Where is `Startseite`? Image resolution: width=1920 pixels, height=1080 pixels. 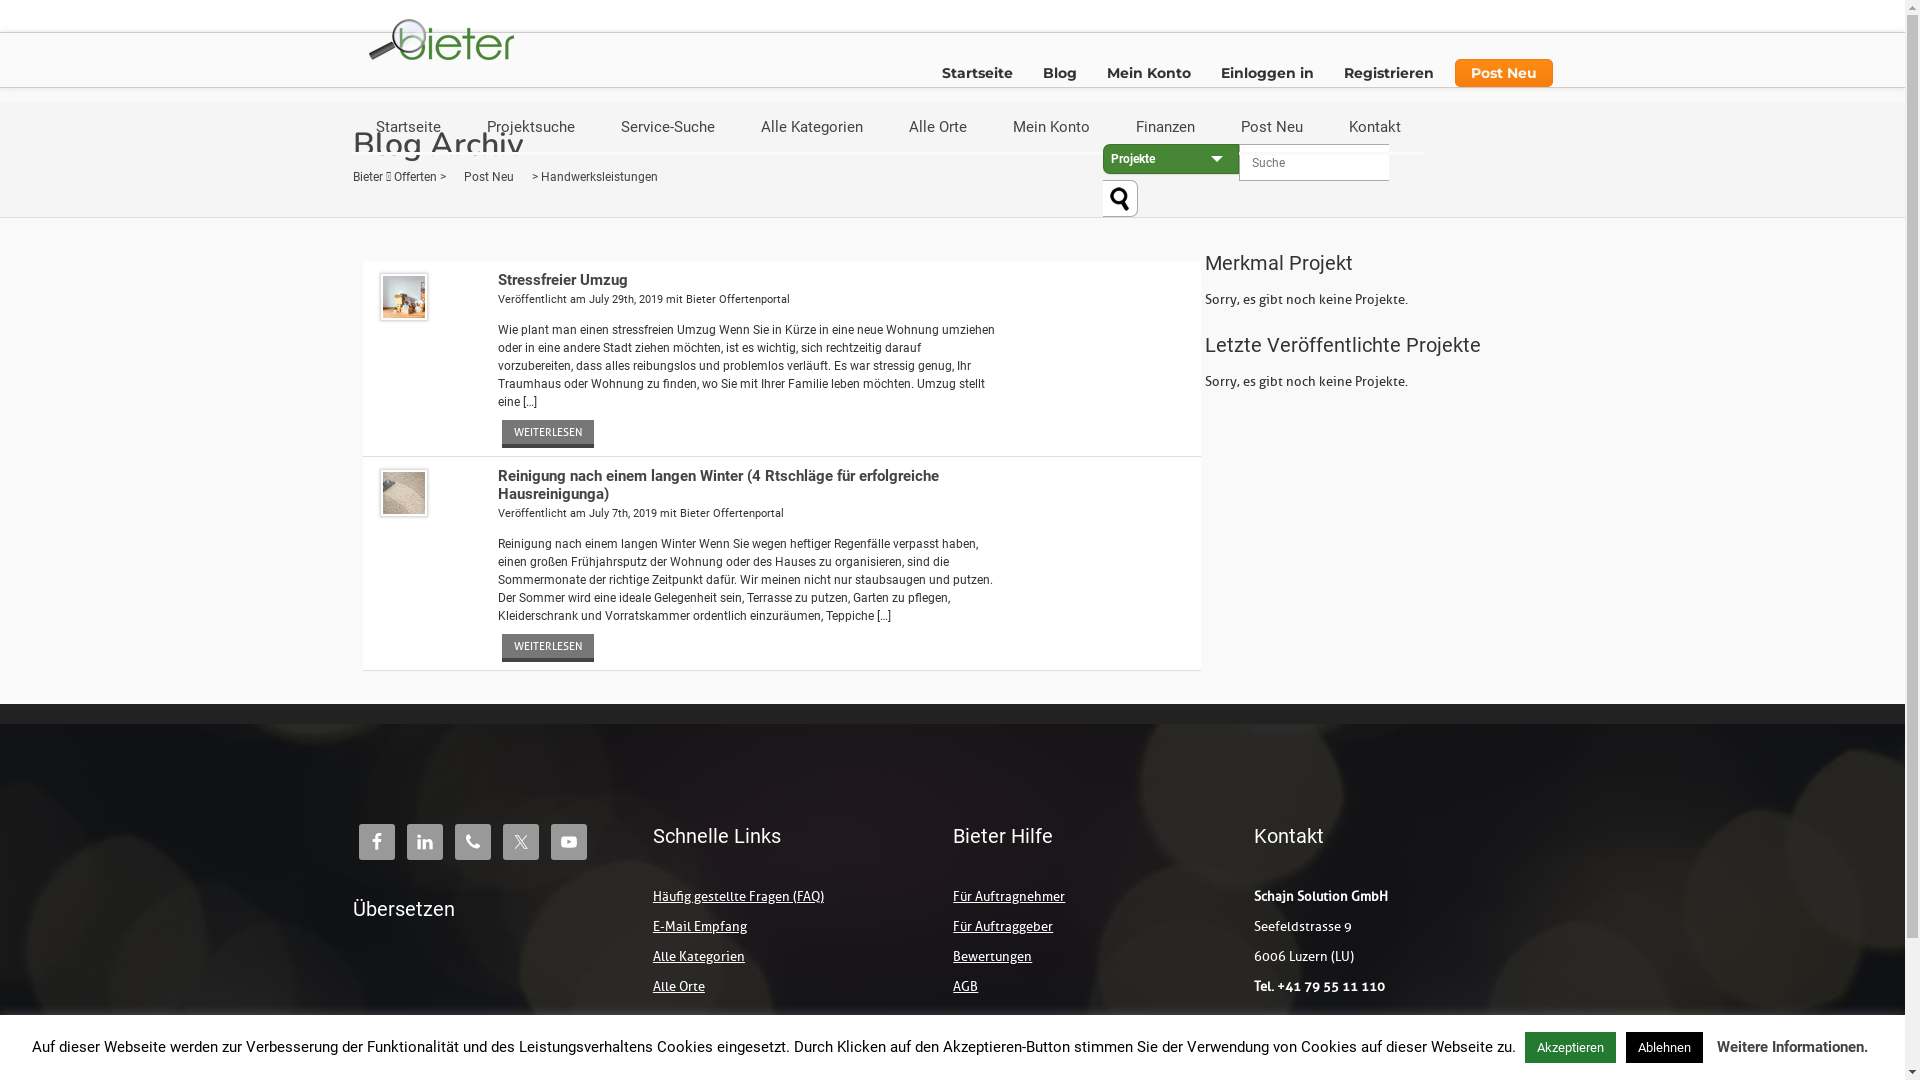 Startseite is located at coordinates (408, 129).